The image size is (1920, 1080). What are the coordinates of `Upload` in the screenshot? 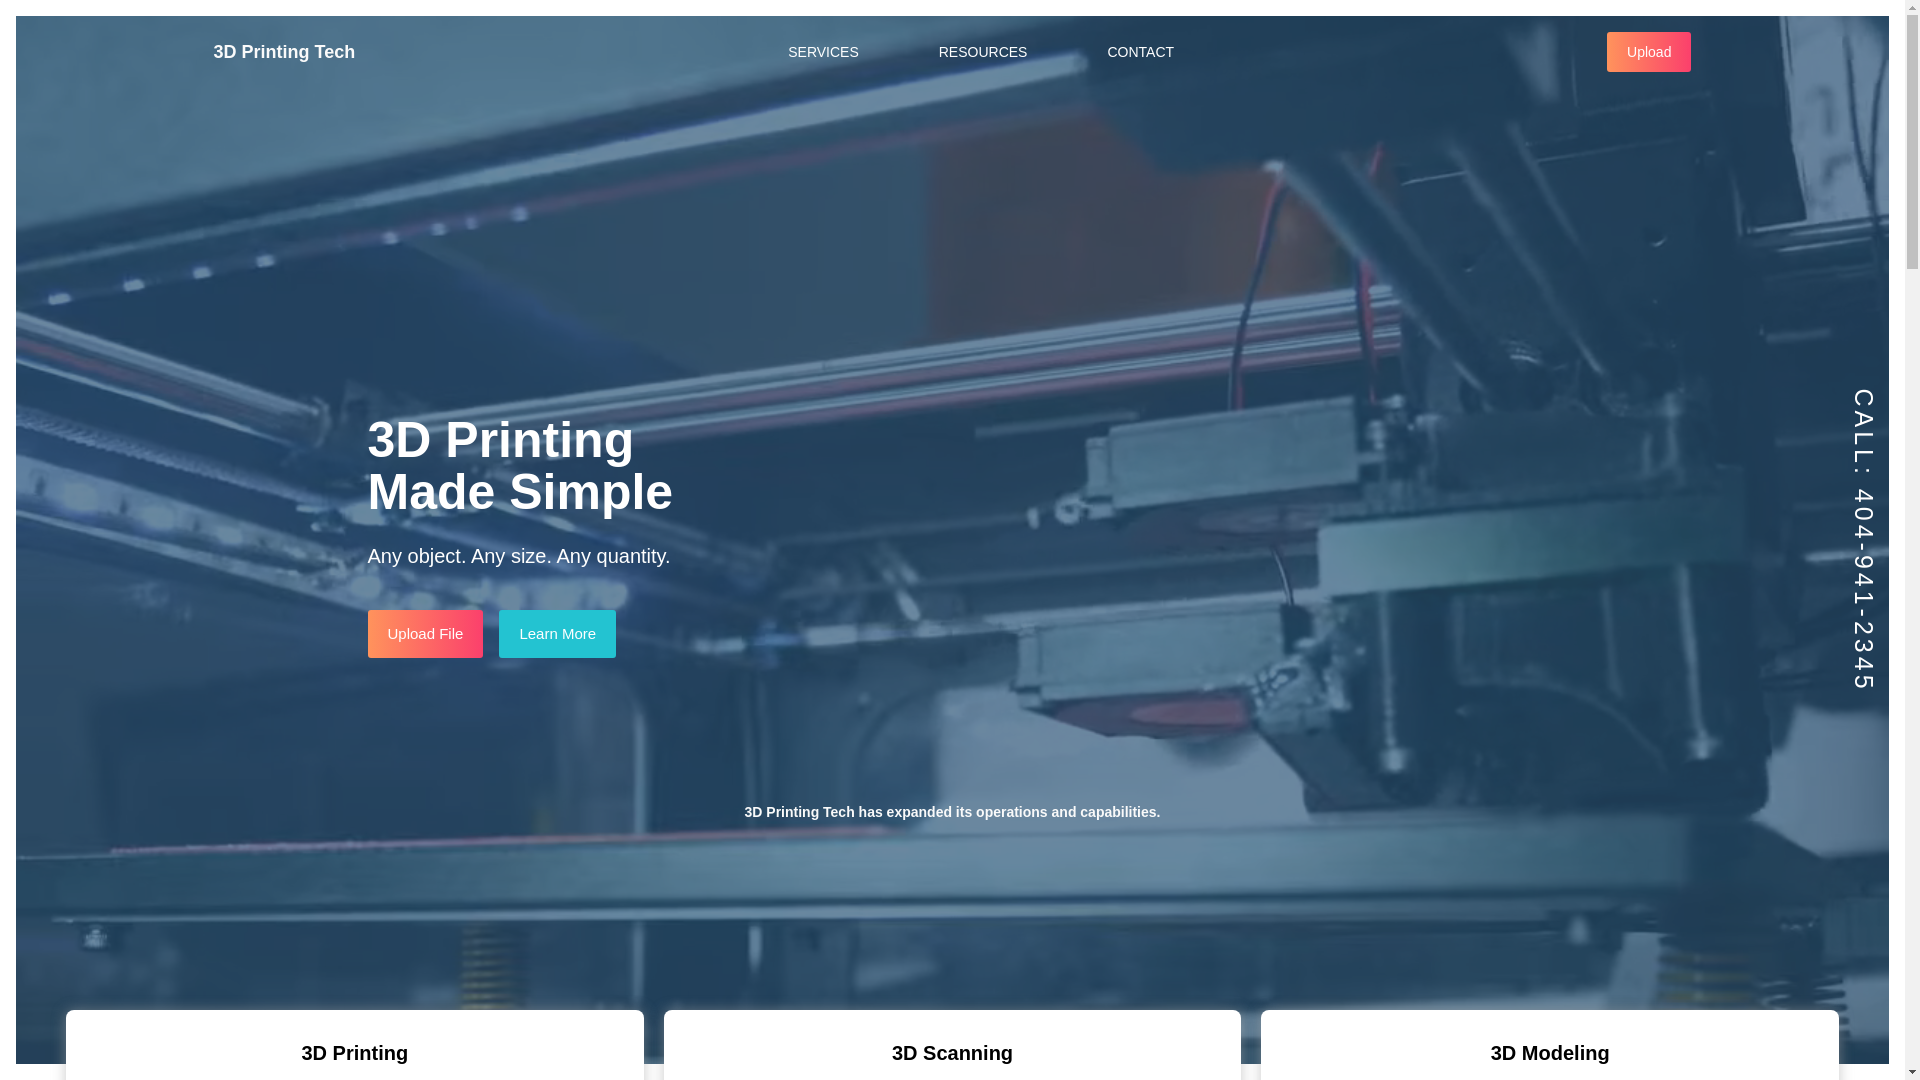 It's located at (1649, 52).